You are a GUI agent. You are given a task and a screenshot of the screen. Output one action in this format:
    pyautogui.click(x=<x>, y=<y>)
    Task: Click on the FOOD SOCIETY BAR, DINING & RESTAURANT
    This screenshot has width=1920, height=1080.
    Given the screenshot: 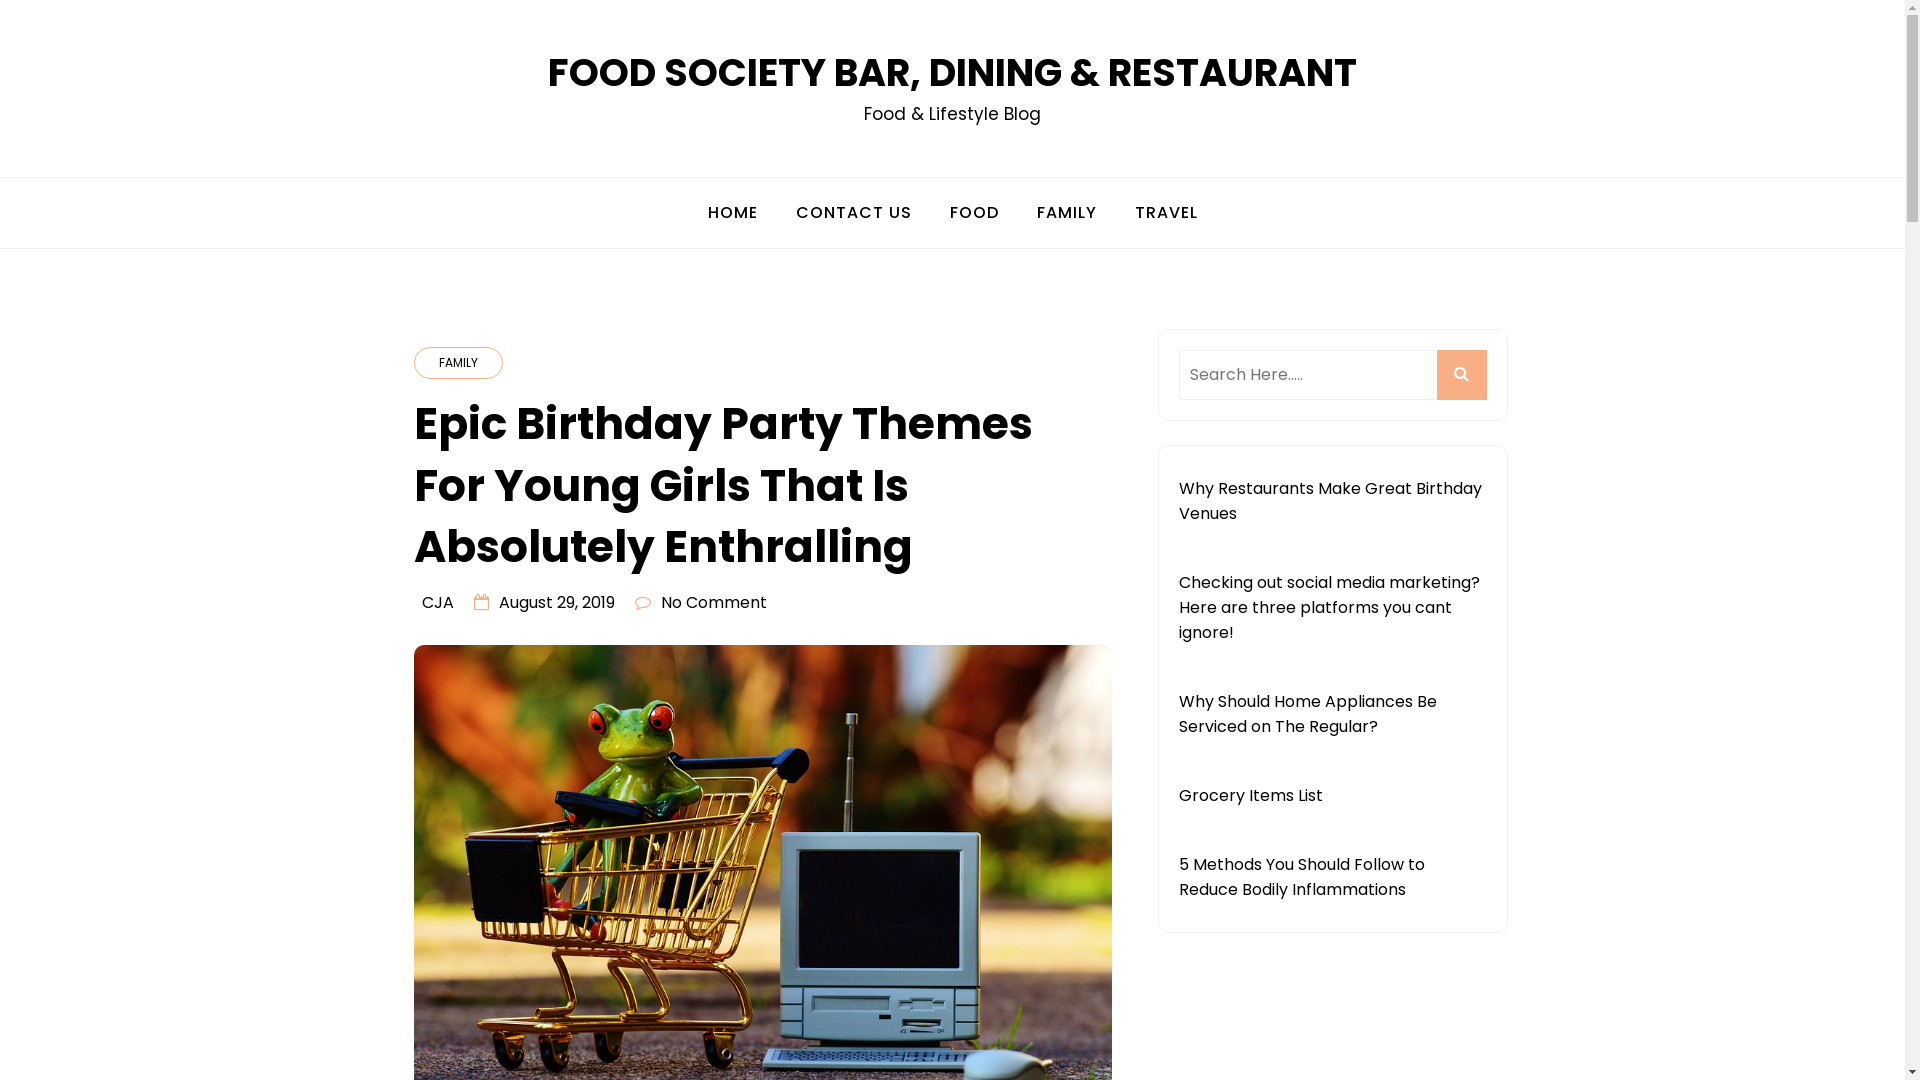 What is the action you would take?
    pyautogui.click(x=952, y=72)
    